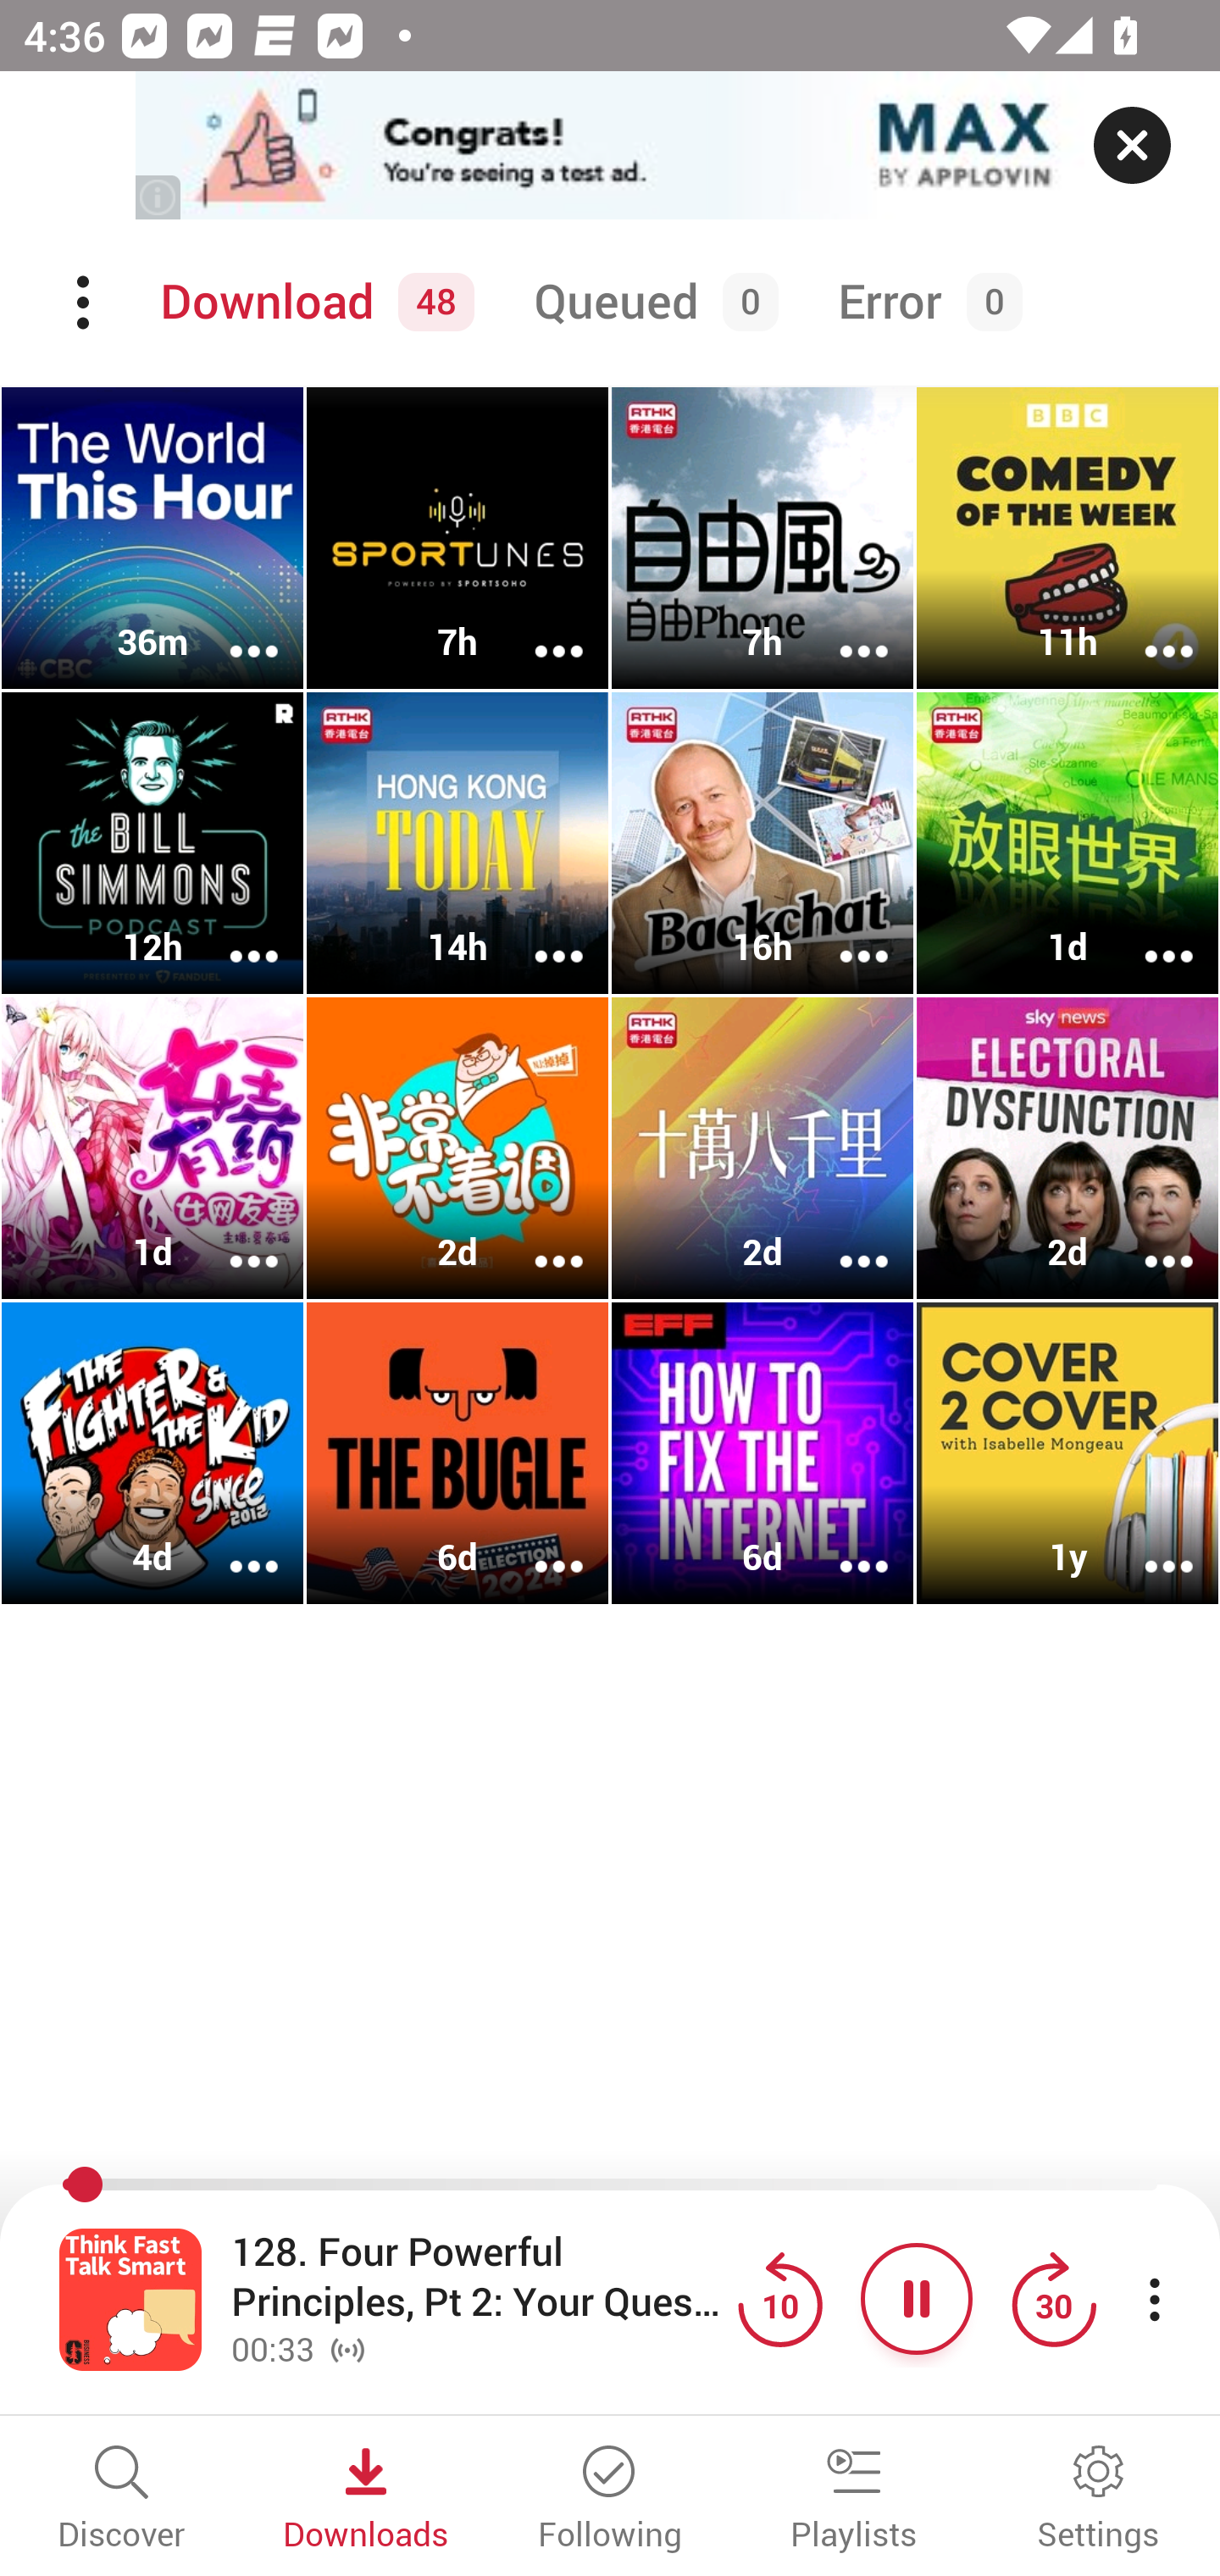 The width and height of the screenshot is (1220, 2576). Describe the element at coordinates (1147, 628) in the screenshot. I see `More options` at that location.